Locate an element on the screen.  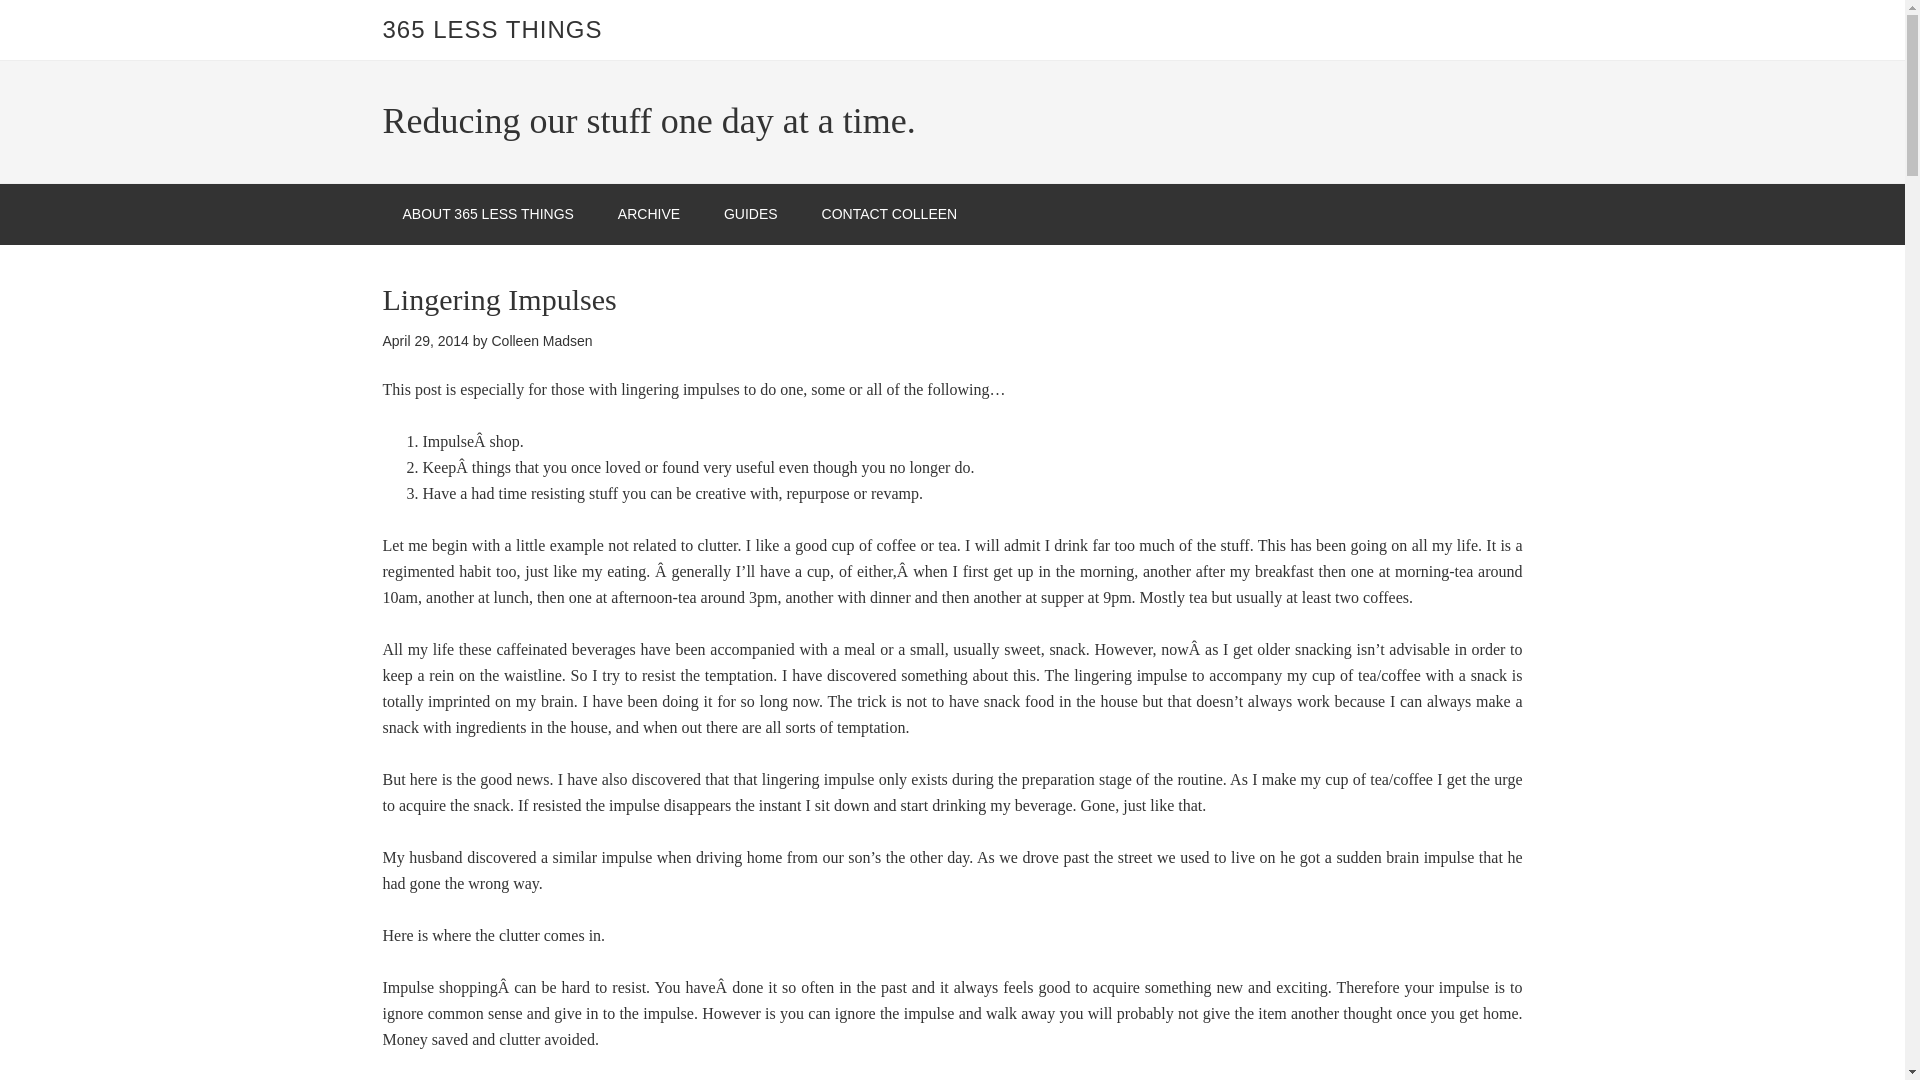
365 LESS THINGS is located at coordinates (492, 30).